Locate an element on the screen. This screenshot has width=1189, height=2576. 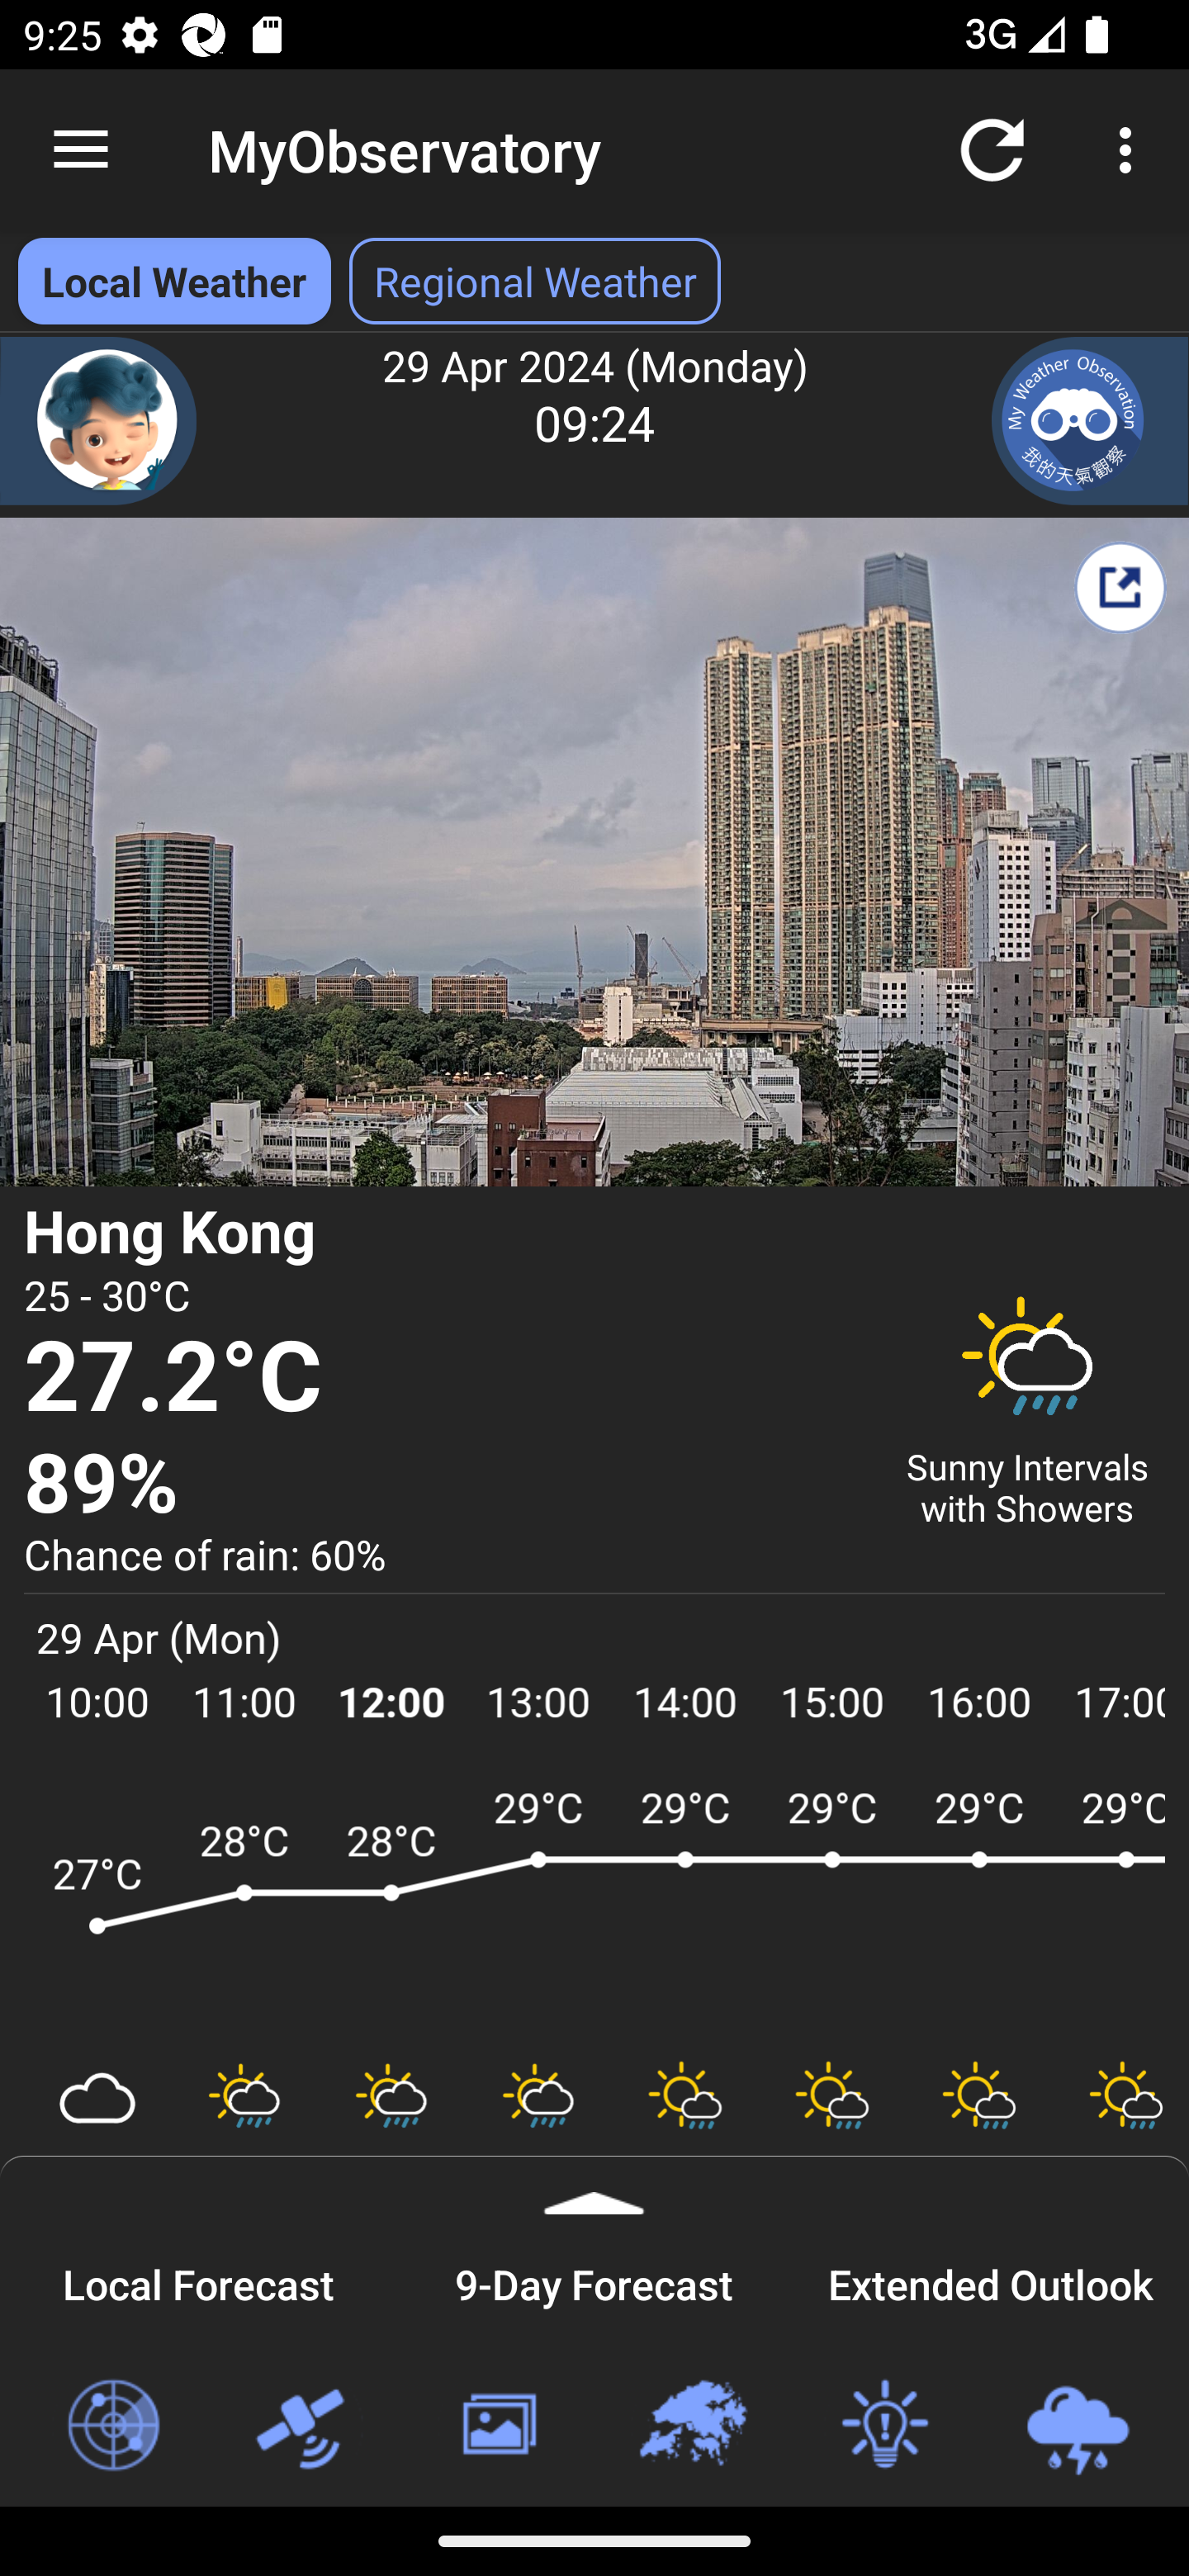
Local Forecast is located at coordinates (198, 2280).